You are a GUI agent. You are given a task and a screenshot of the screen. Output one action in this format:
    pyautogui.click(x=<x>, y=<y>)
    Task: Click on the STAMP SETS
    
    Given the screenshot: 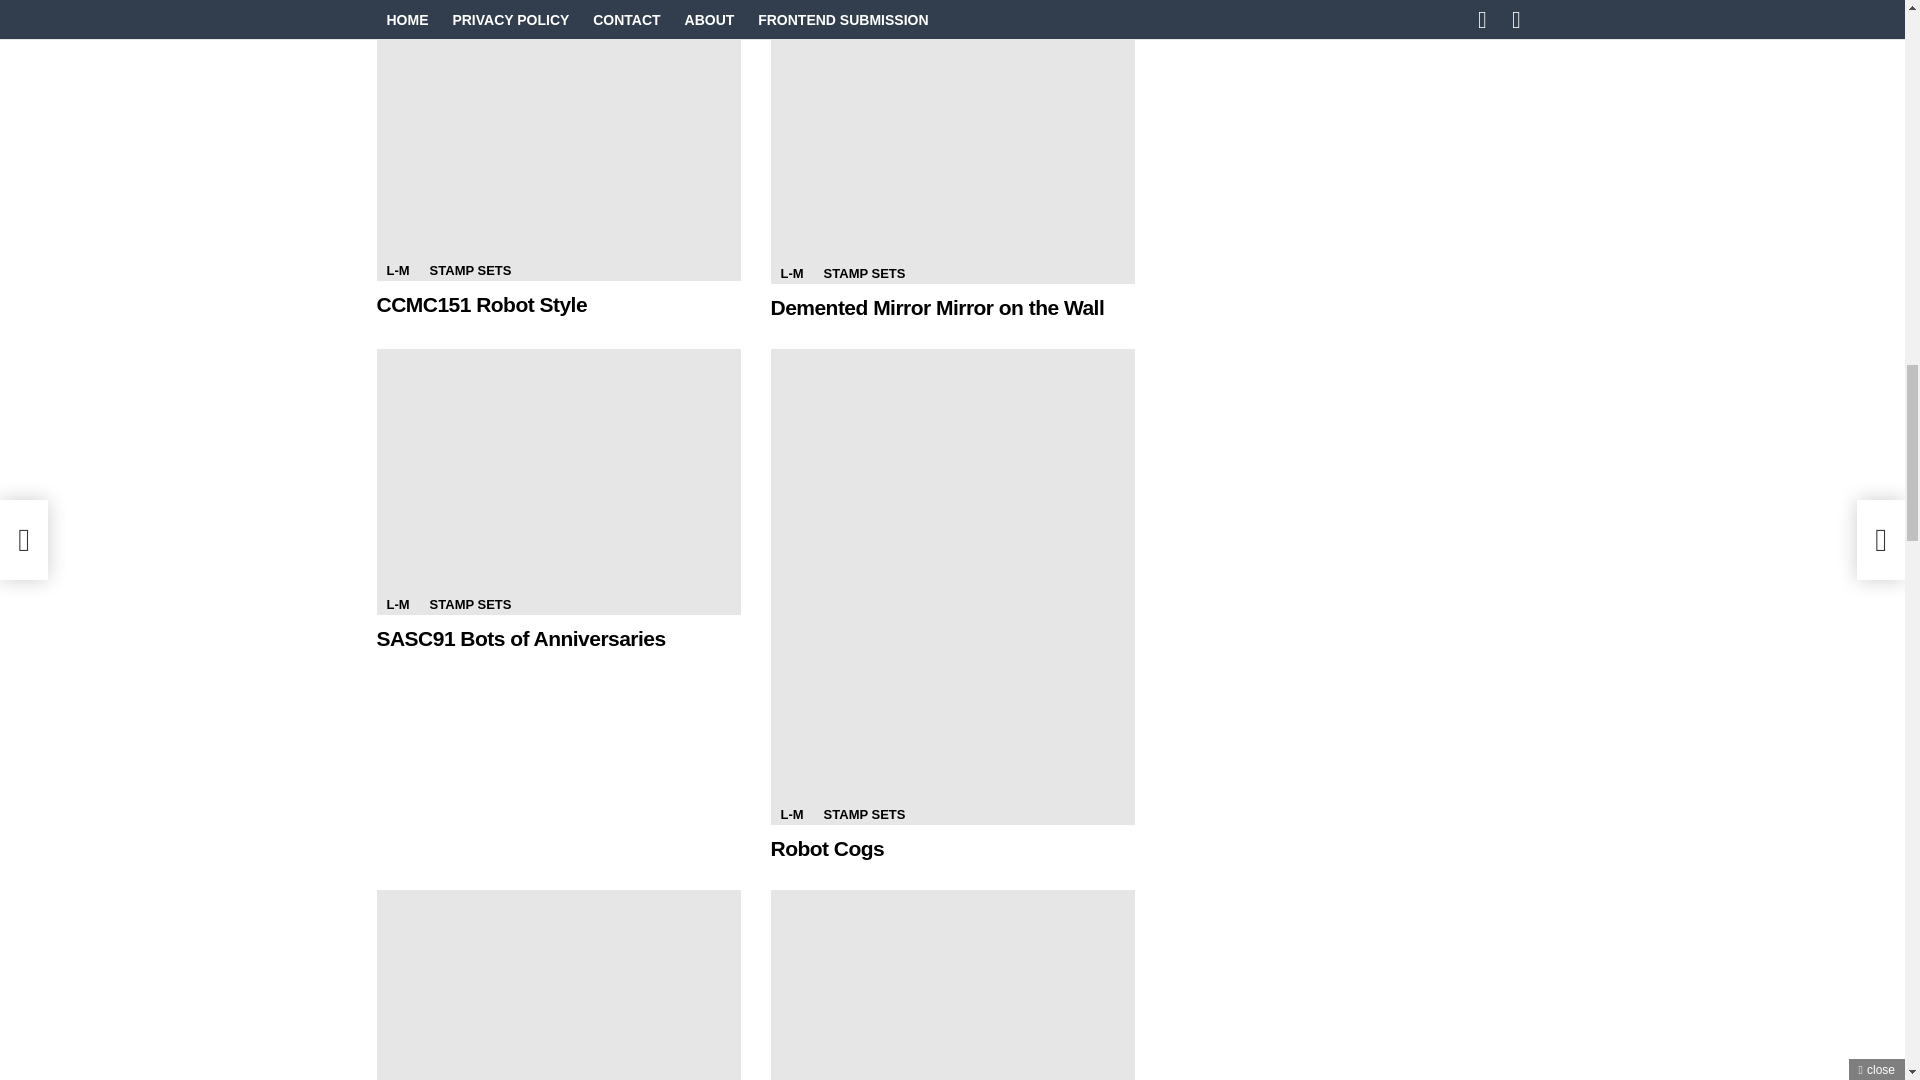 What is the action you would take?
    pyautogui.click(x=471, y=604)
    